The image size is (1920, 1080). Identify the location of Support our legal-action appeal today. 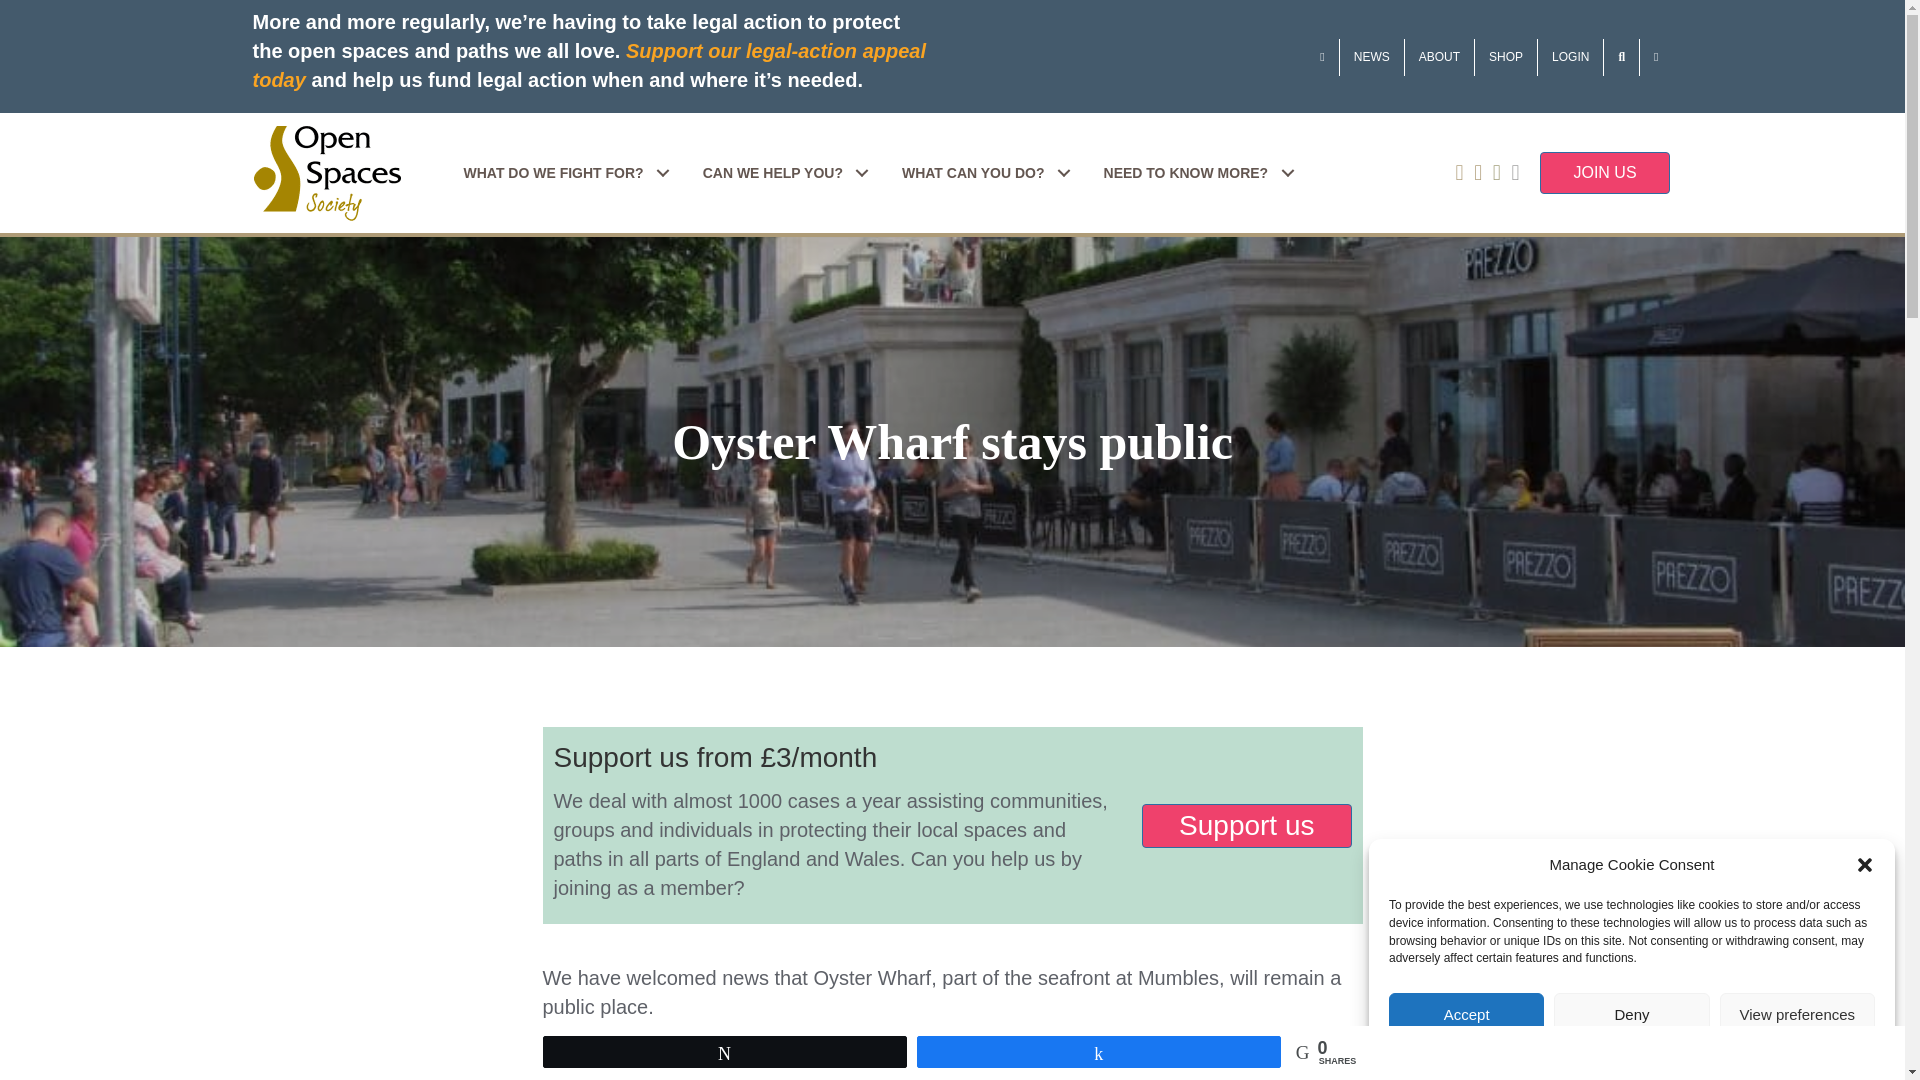
(588, 64).